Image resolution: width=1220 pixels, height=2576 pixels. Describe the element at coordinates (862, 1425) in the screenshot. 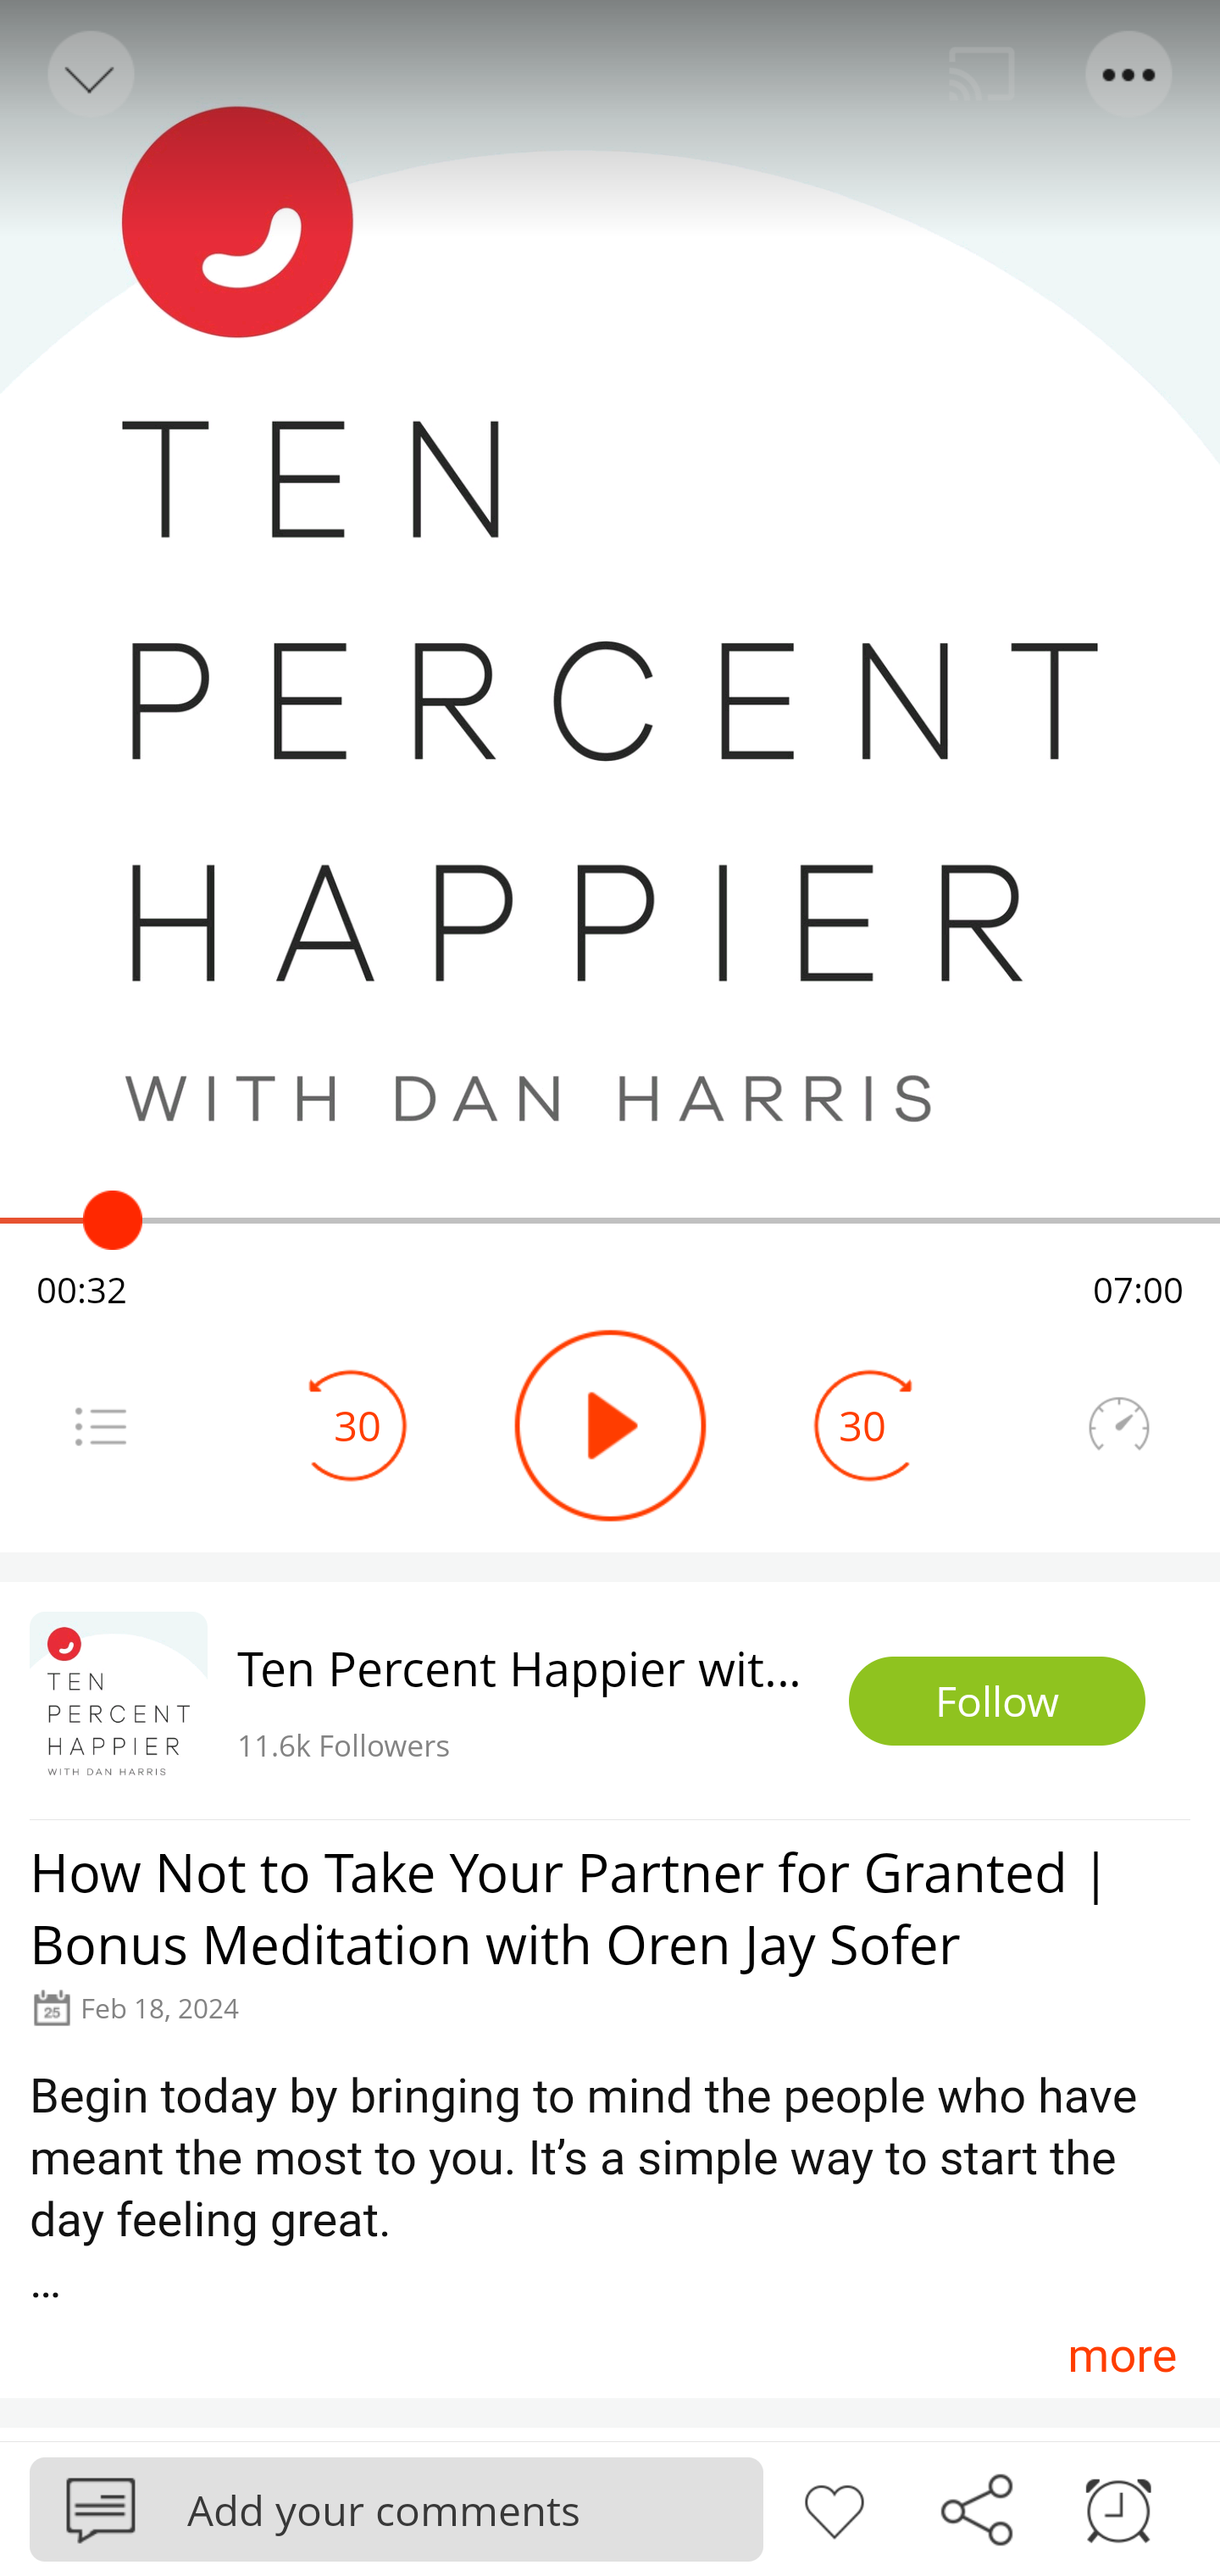

I see `30 Seek Forward` at that location.